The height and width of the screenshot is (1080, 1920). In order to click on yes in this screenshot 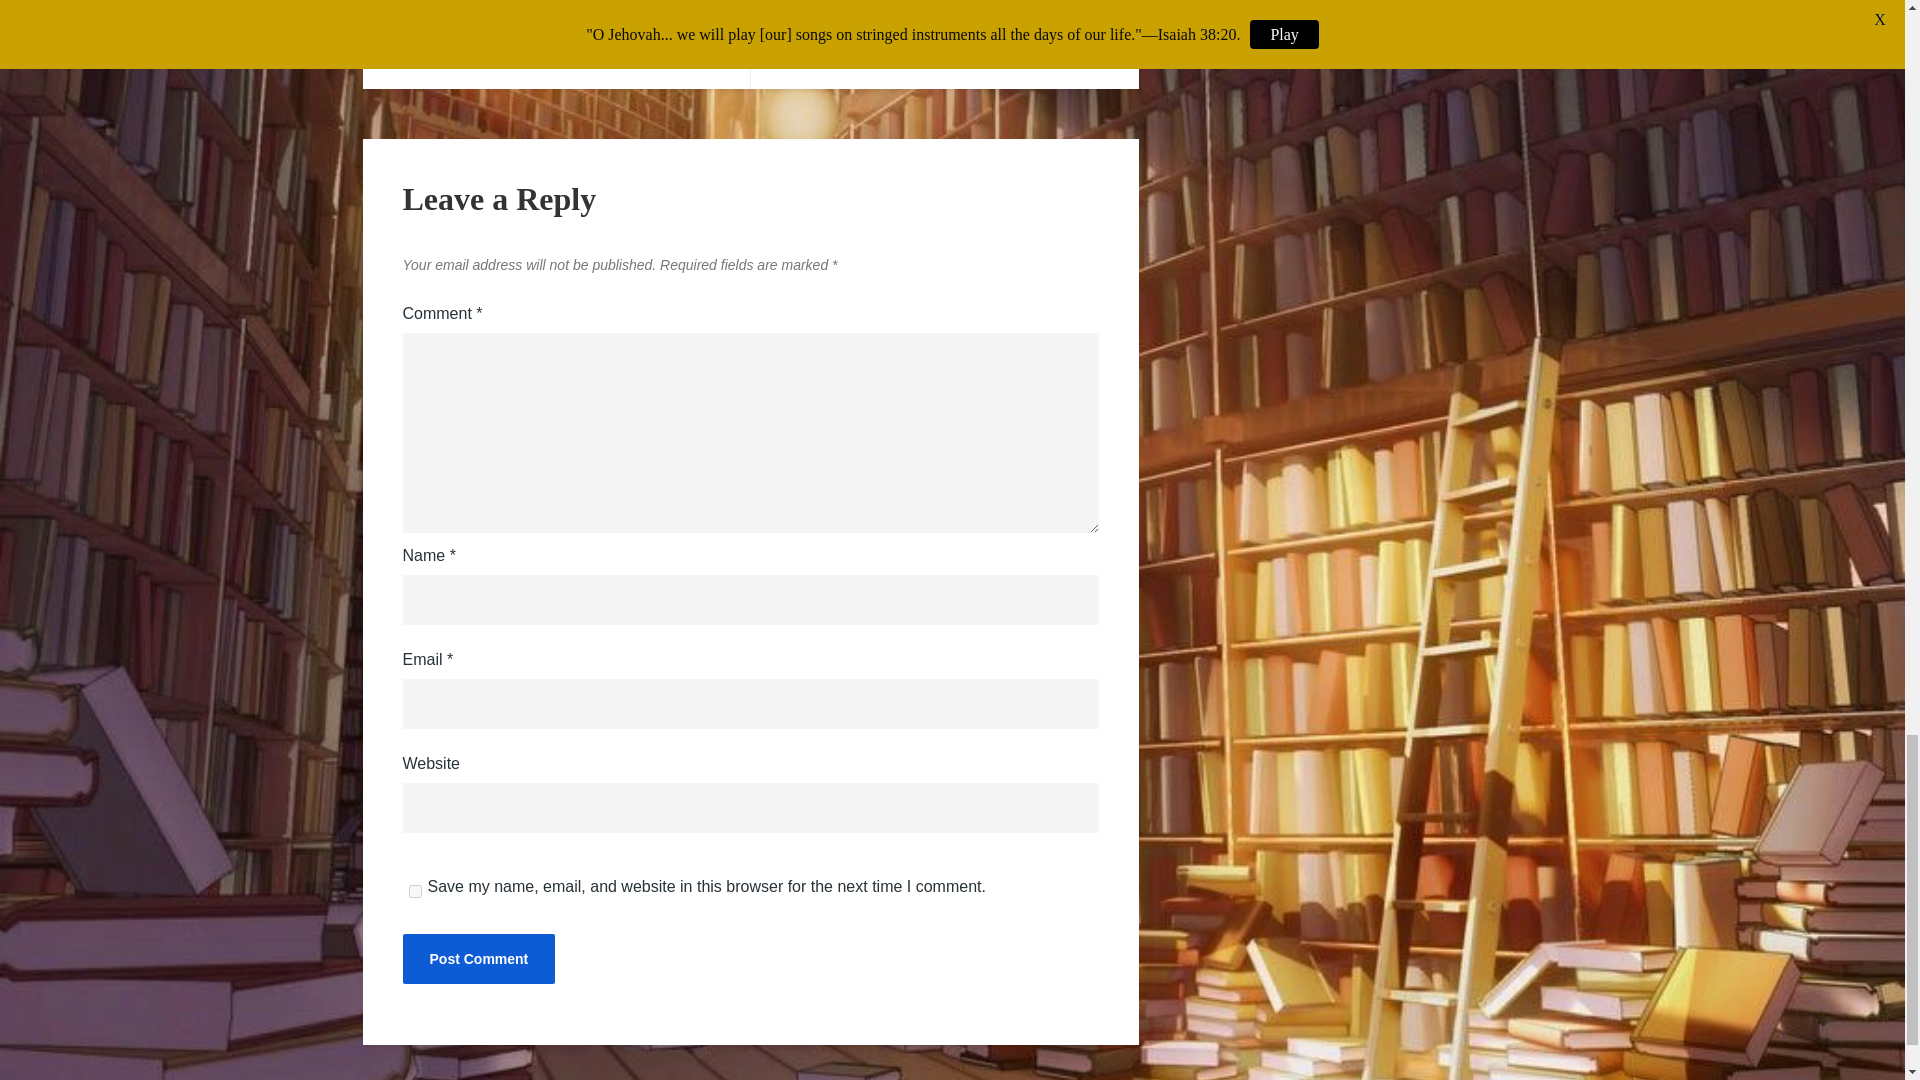, I will do `click(414, 890)`.